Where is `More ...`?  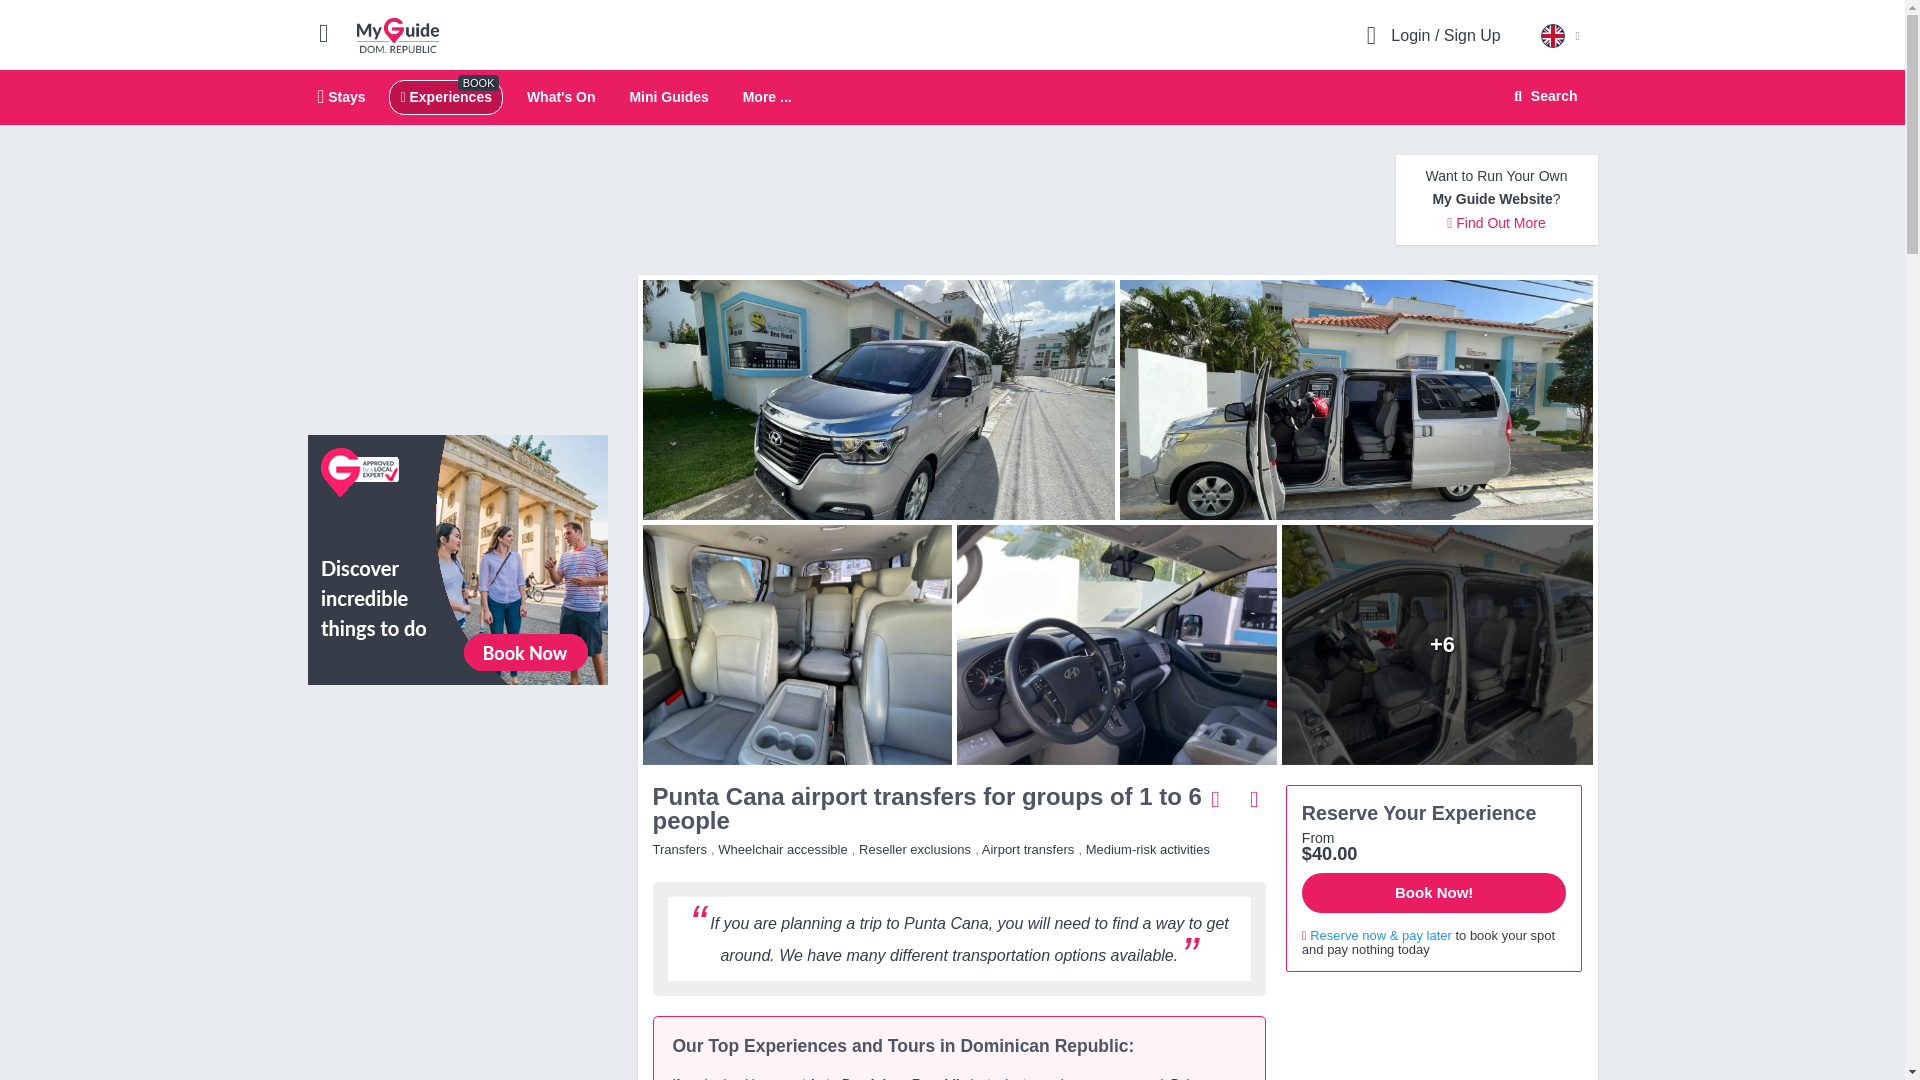 More ... is located at coordinates (342, 96).